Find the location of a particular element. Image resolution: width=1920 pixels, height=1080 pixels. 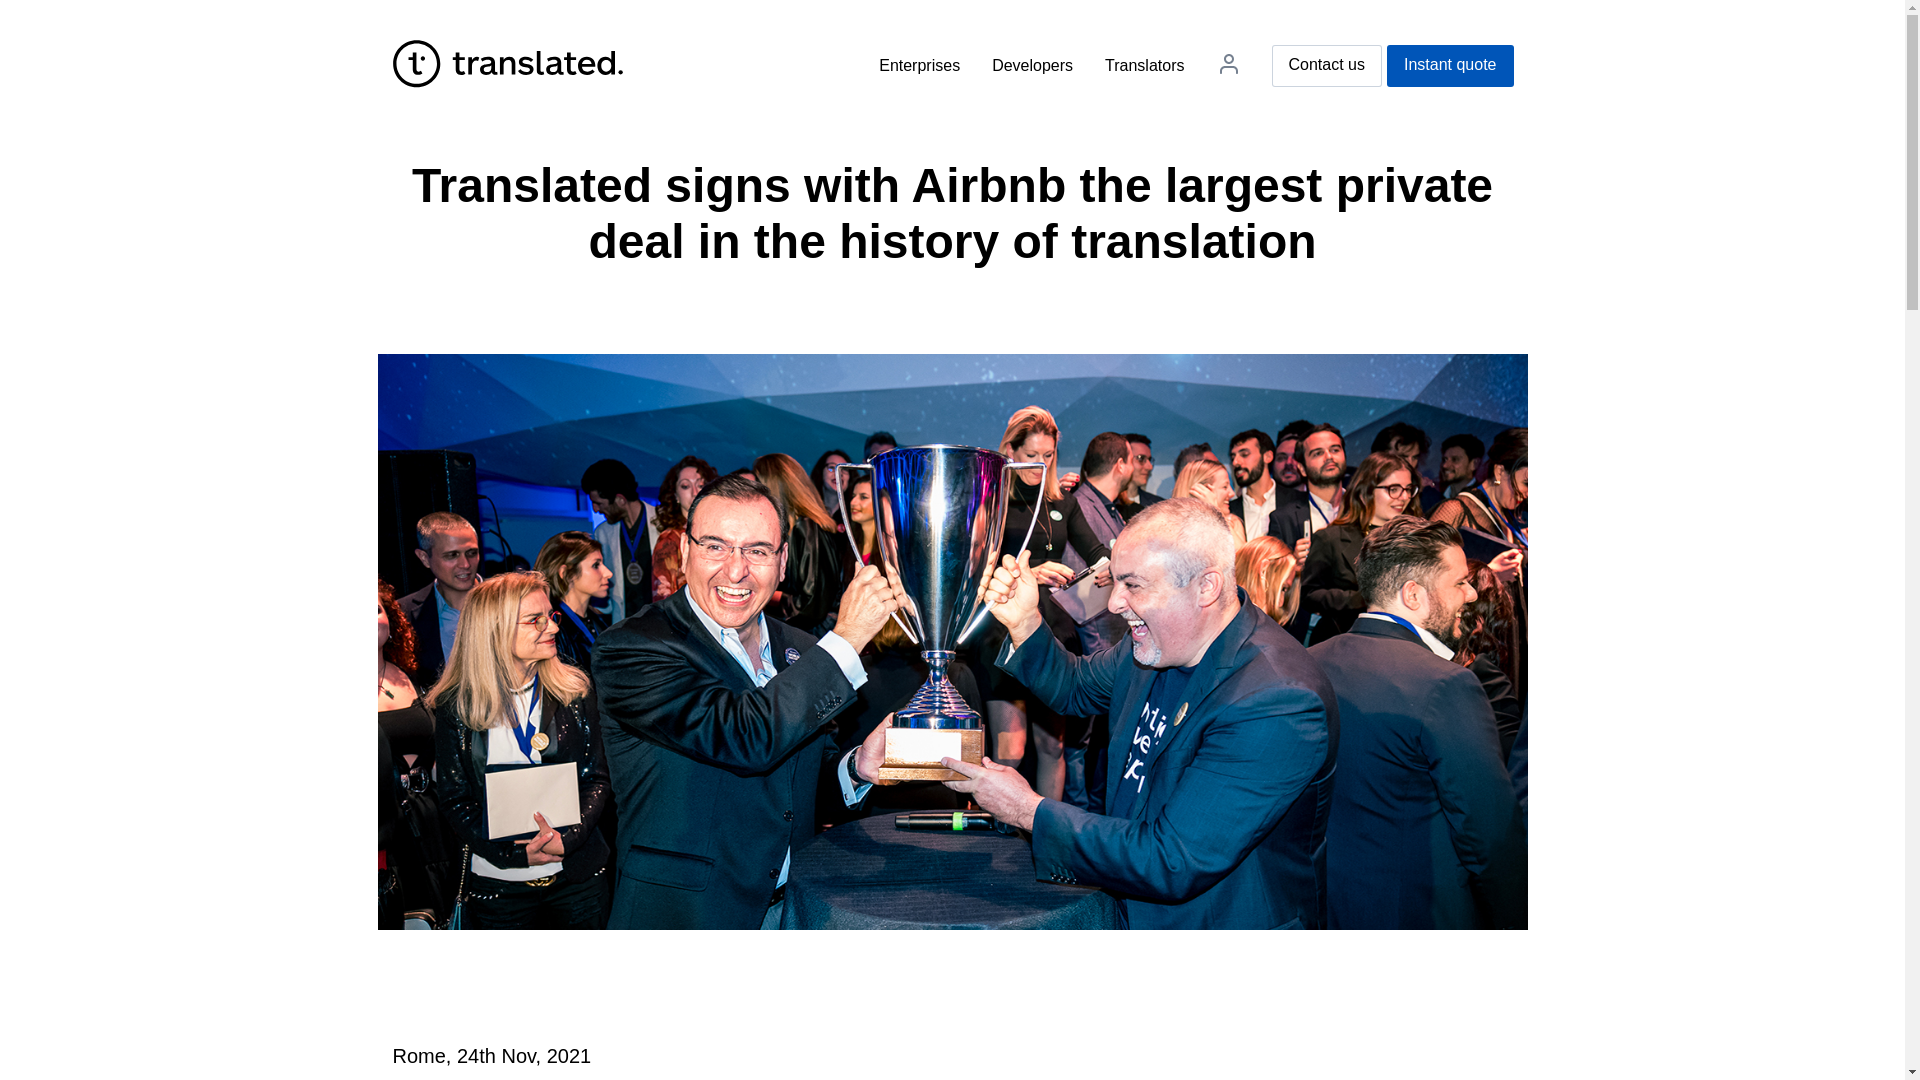

Contact us is located at coordinates (1326, 66).